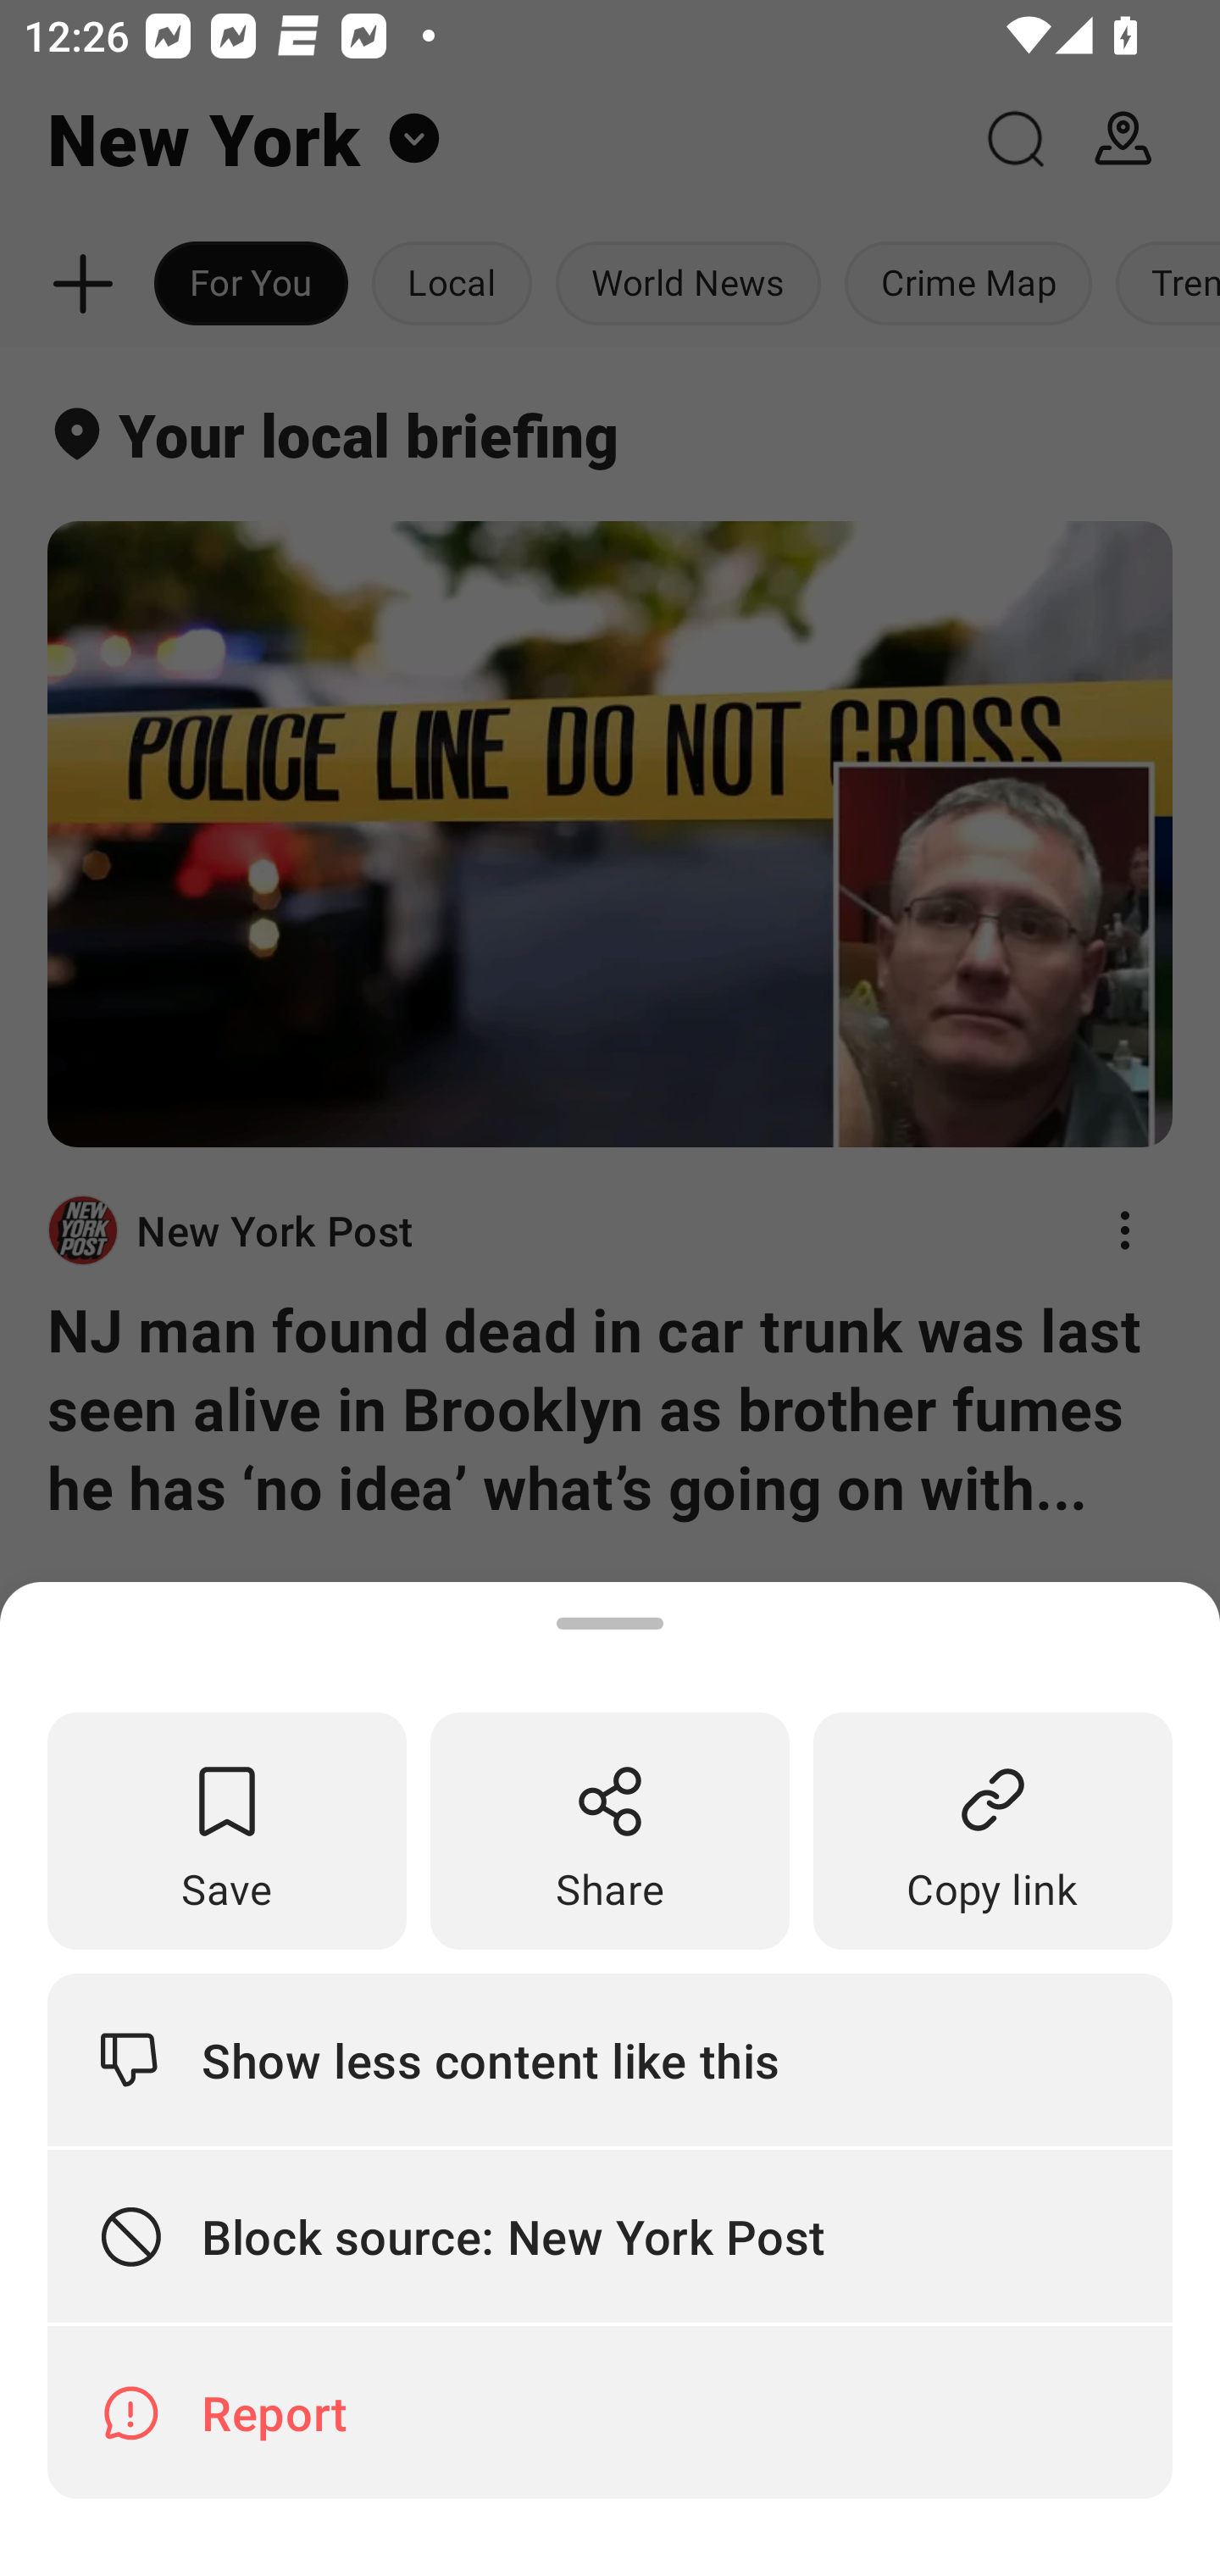  What do you see at coordinates (610, 2237) in the screenshot?
I see `Block source: New York Post` at bounding box center [610, 2237].